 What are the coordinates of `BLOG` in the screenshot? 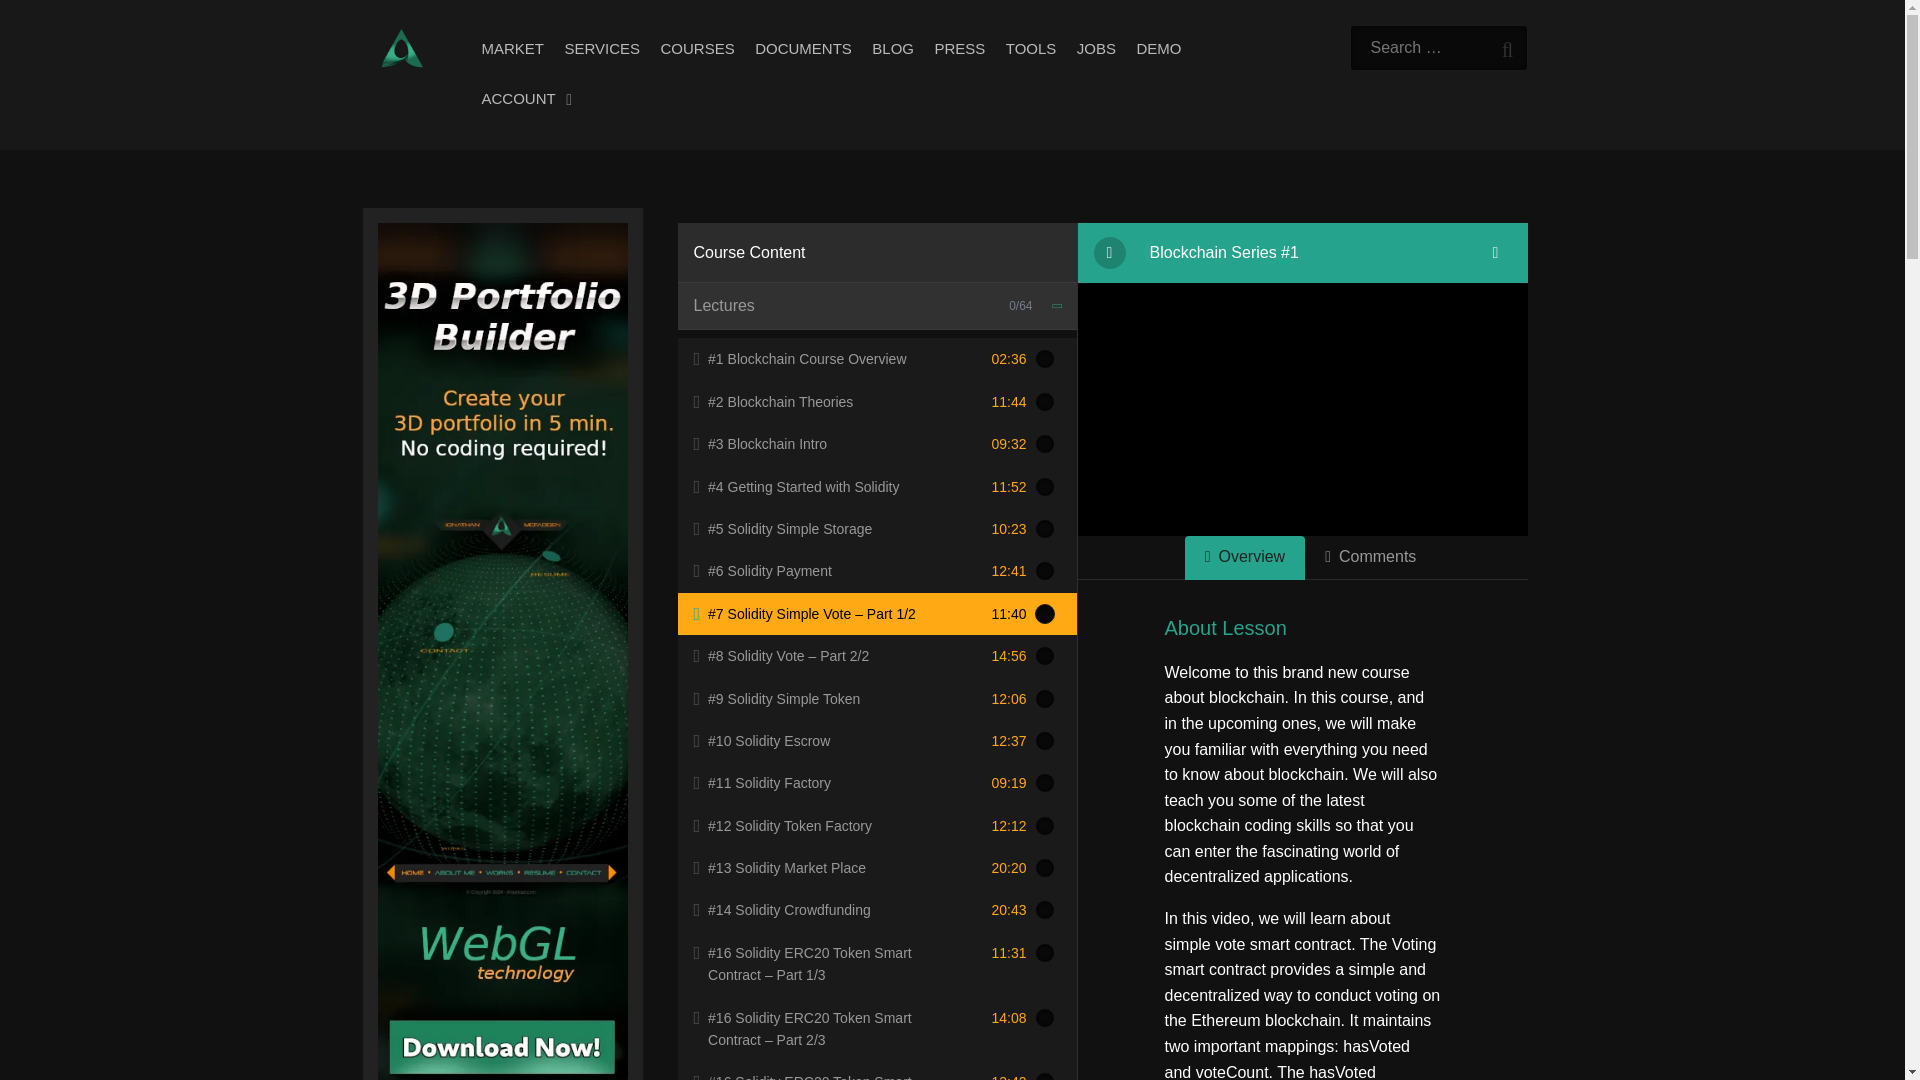 It's located at (892, 50).